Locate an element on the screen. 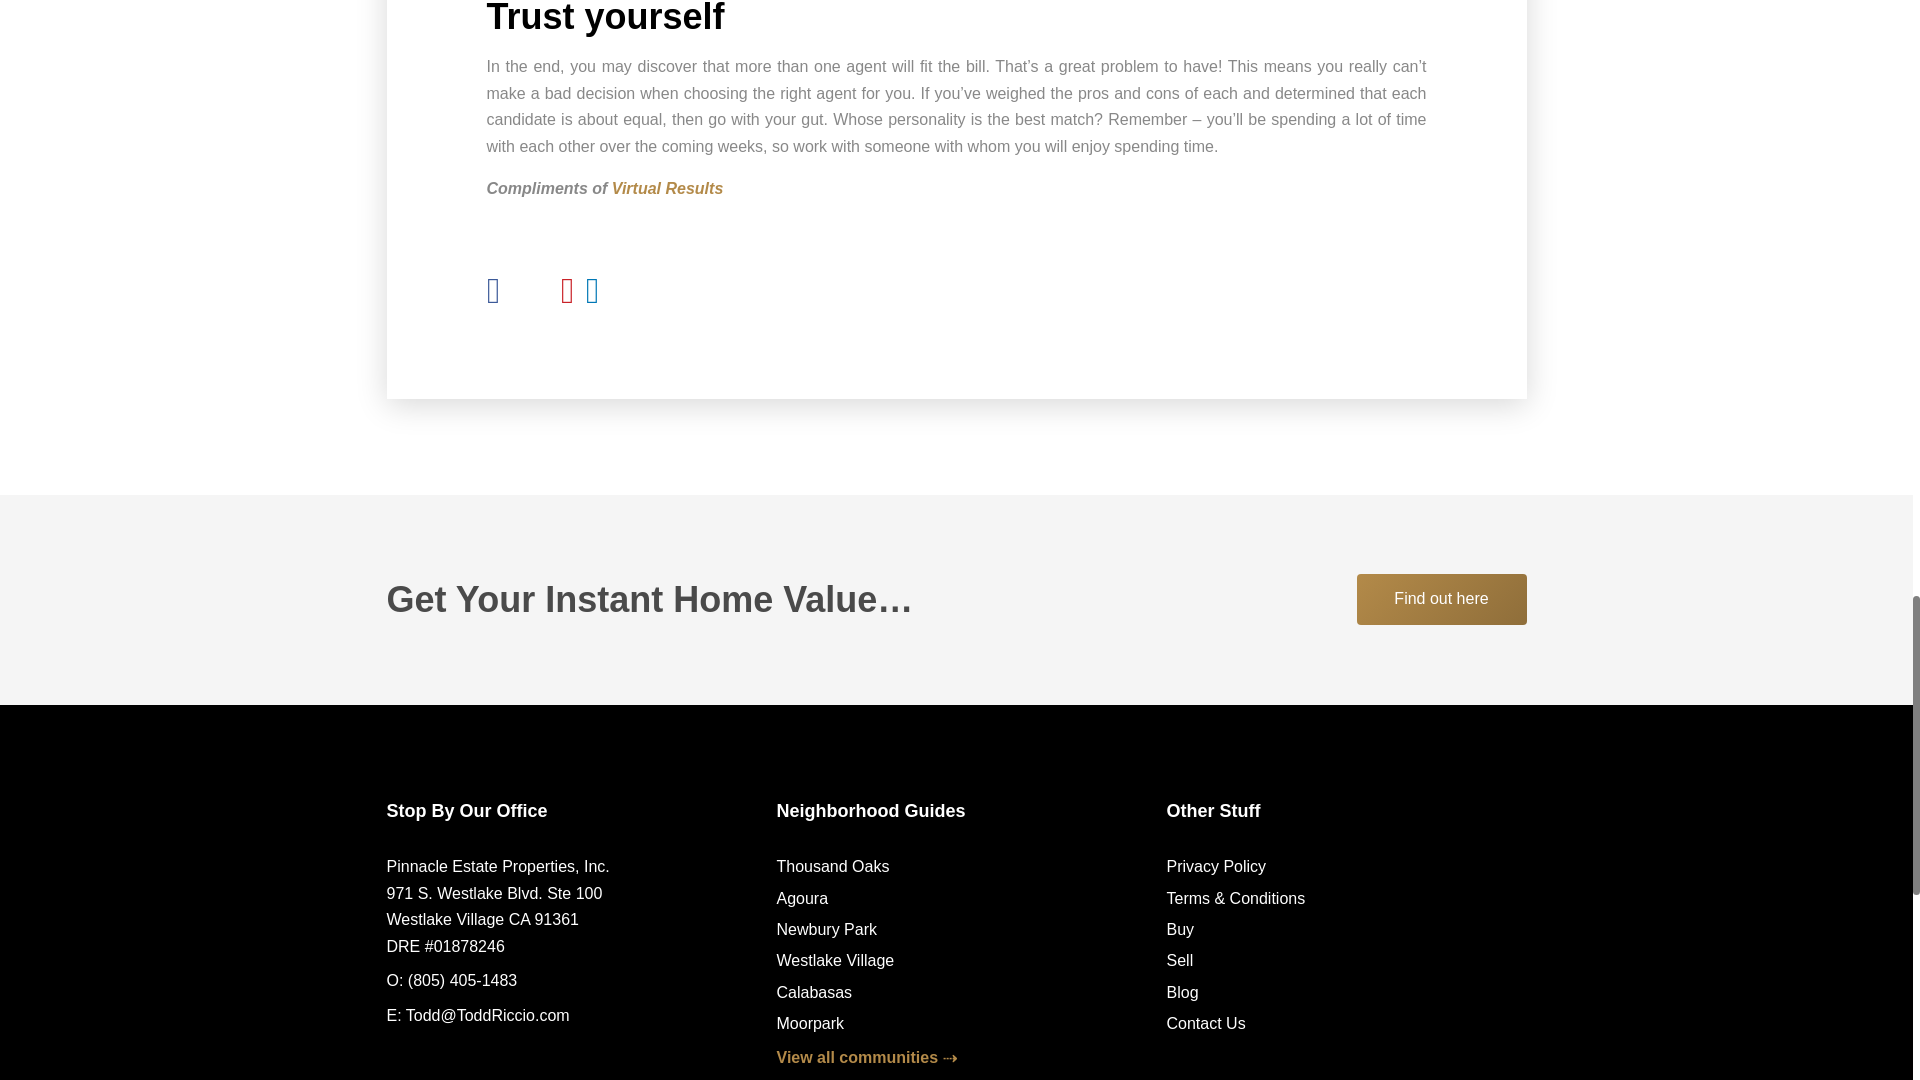 The height and width of the screenshot is (1080, 1920). Thousand Oaks is located at coordinates (832, 866).